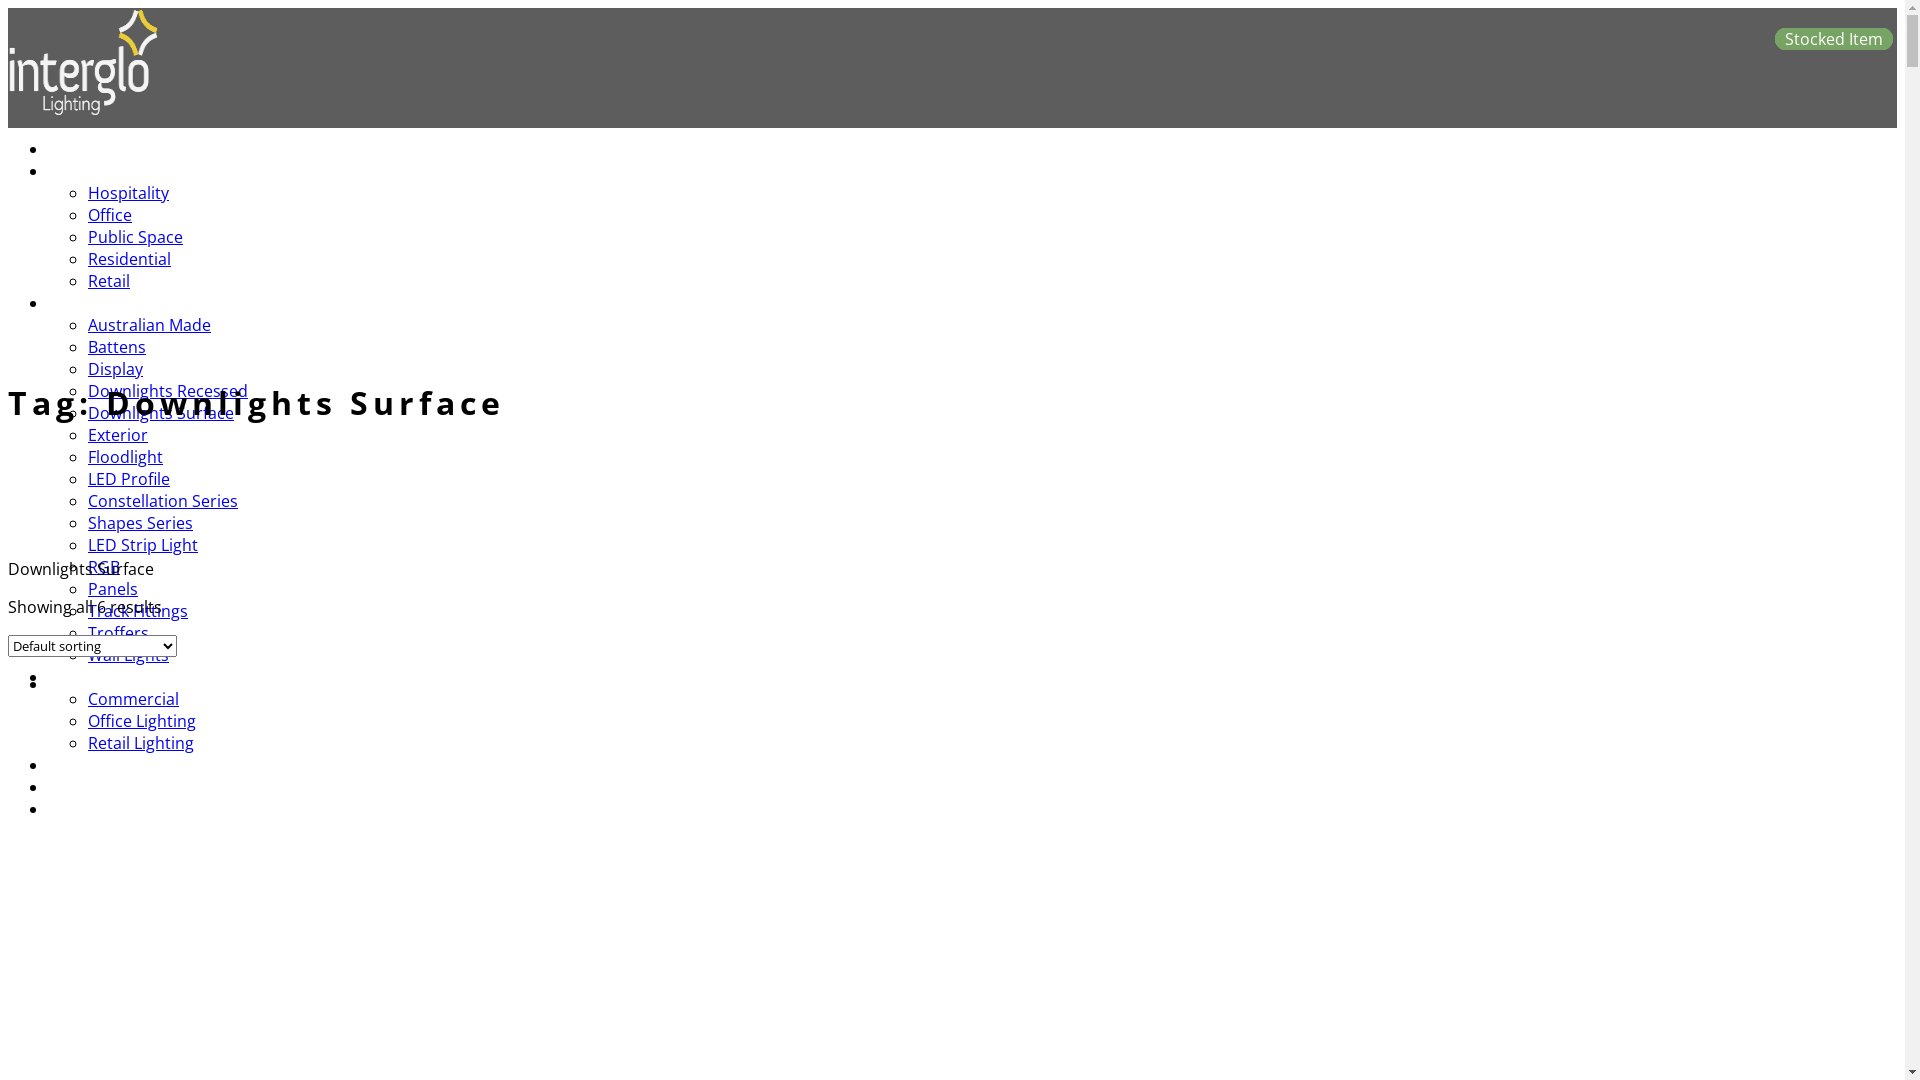  What do you see at coordinates (86, 149) in the screenshot?
I see `Home` at bounding box center [86, 149].